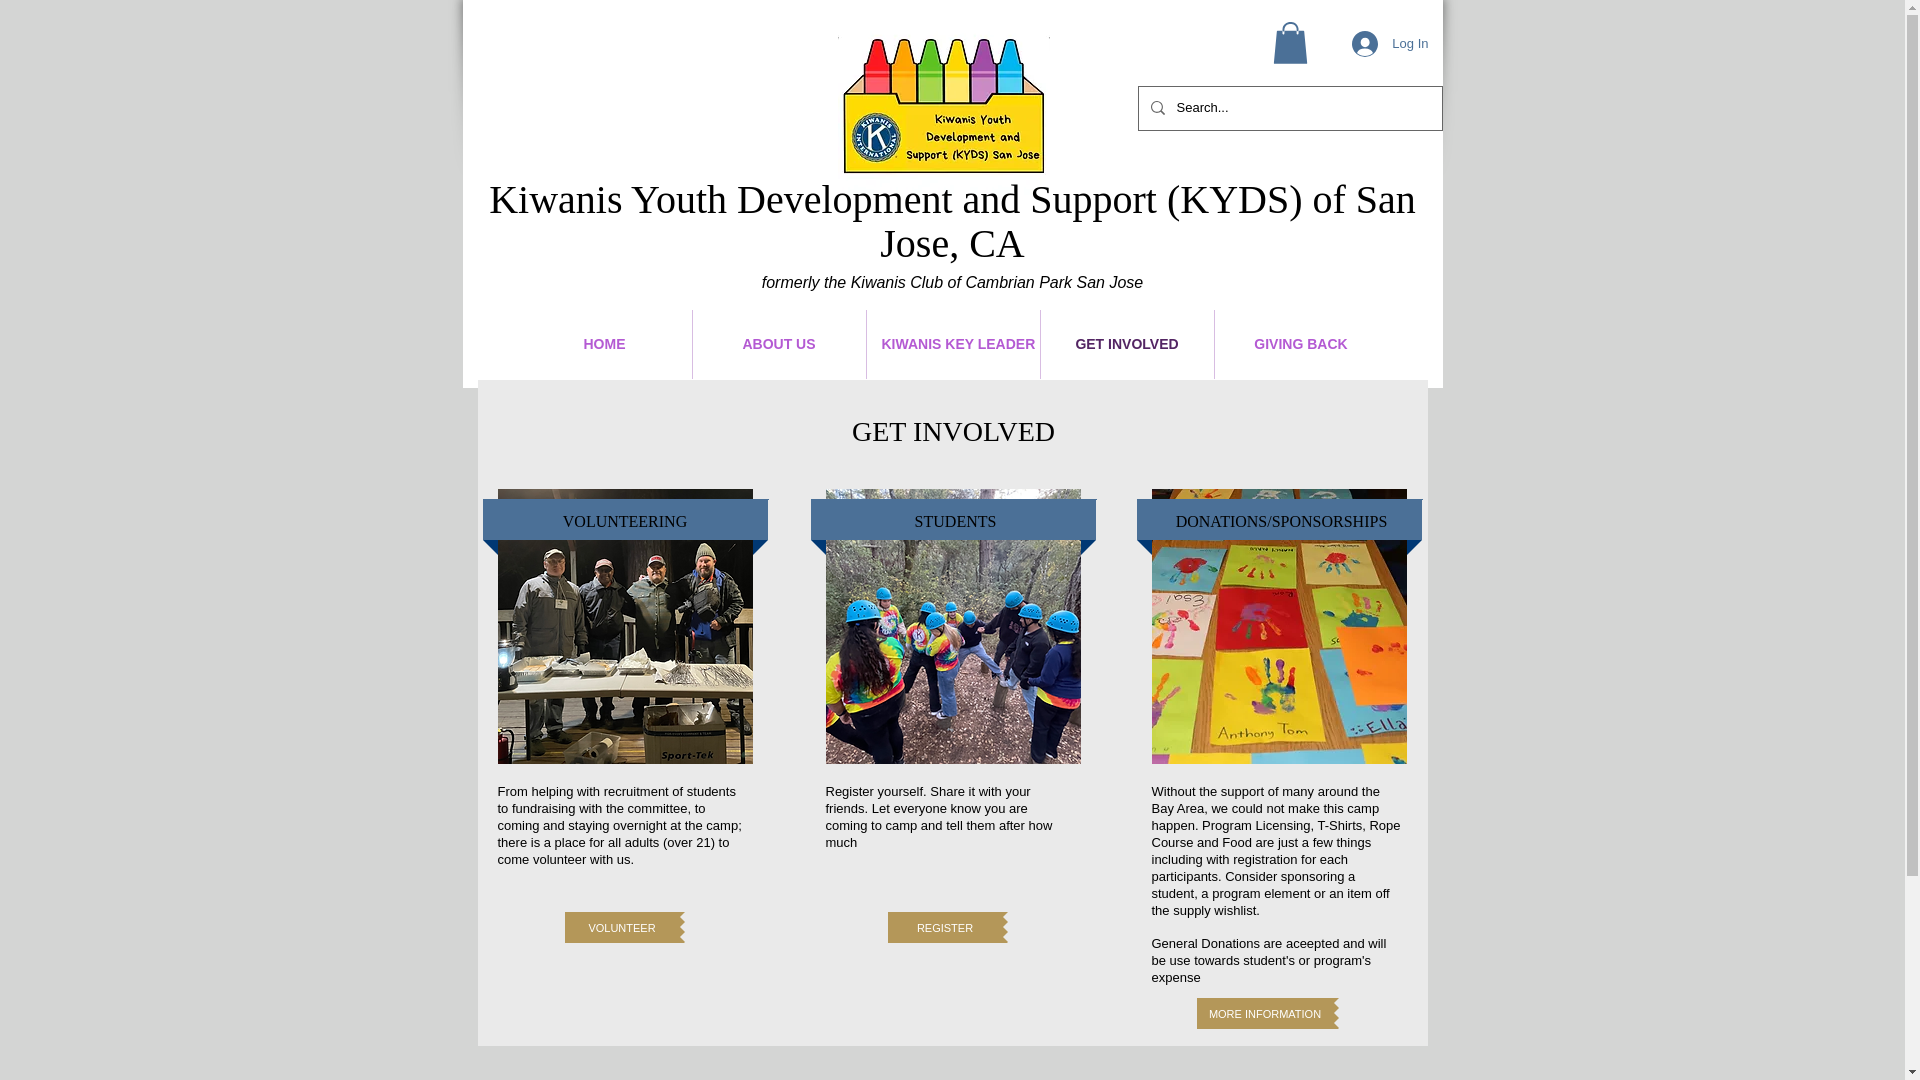 This screenshot has height=1080, width=1920. I want to click on HOME, so click(604, 344).